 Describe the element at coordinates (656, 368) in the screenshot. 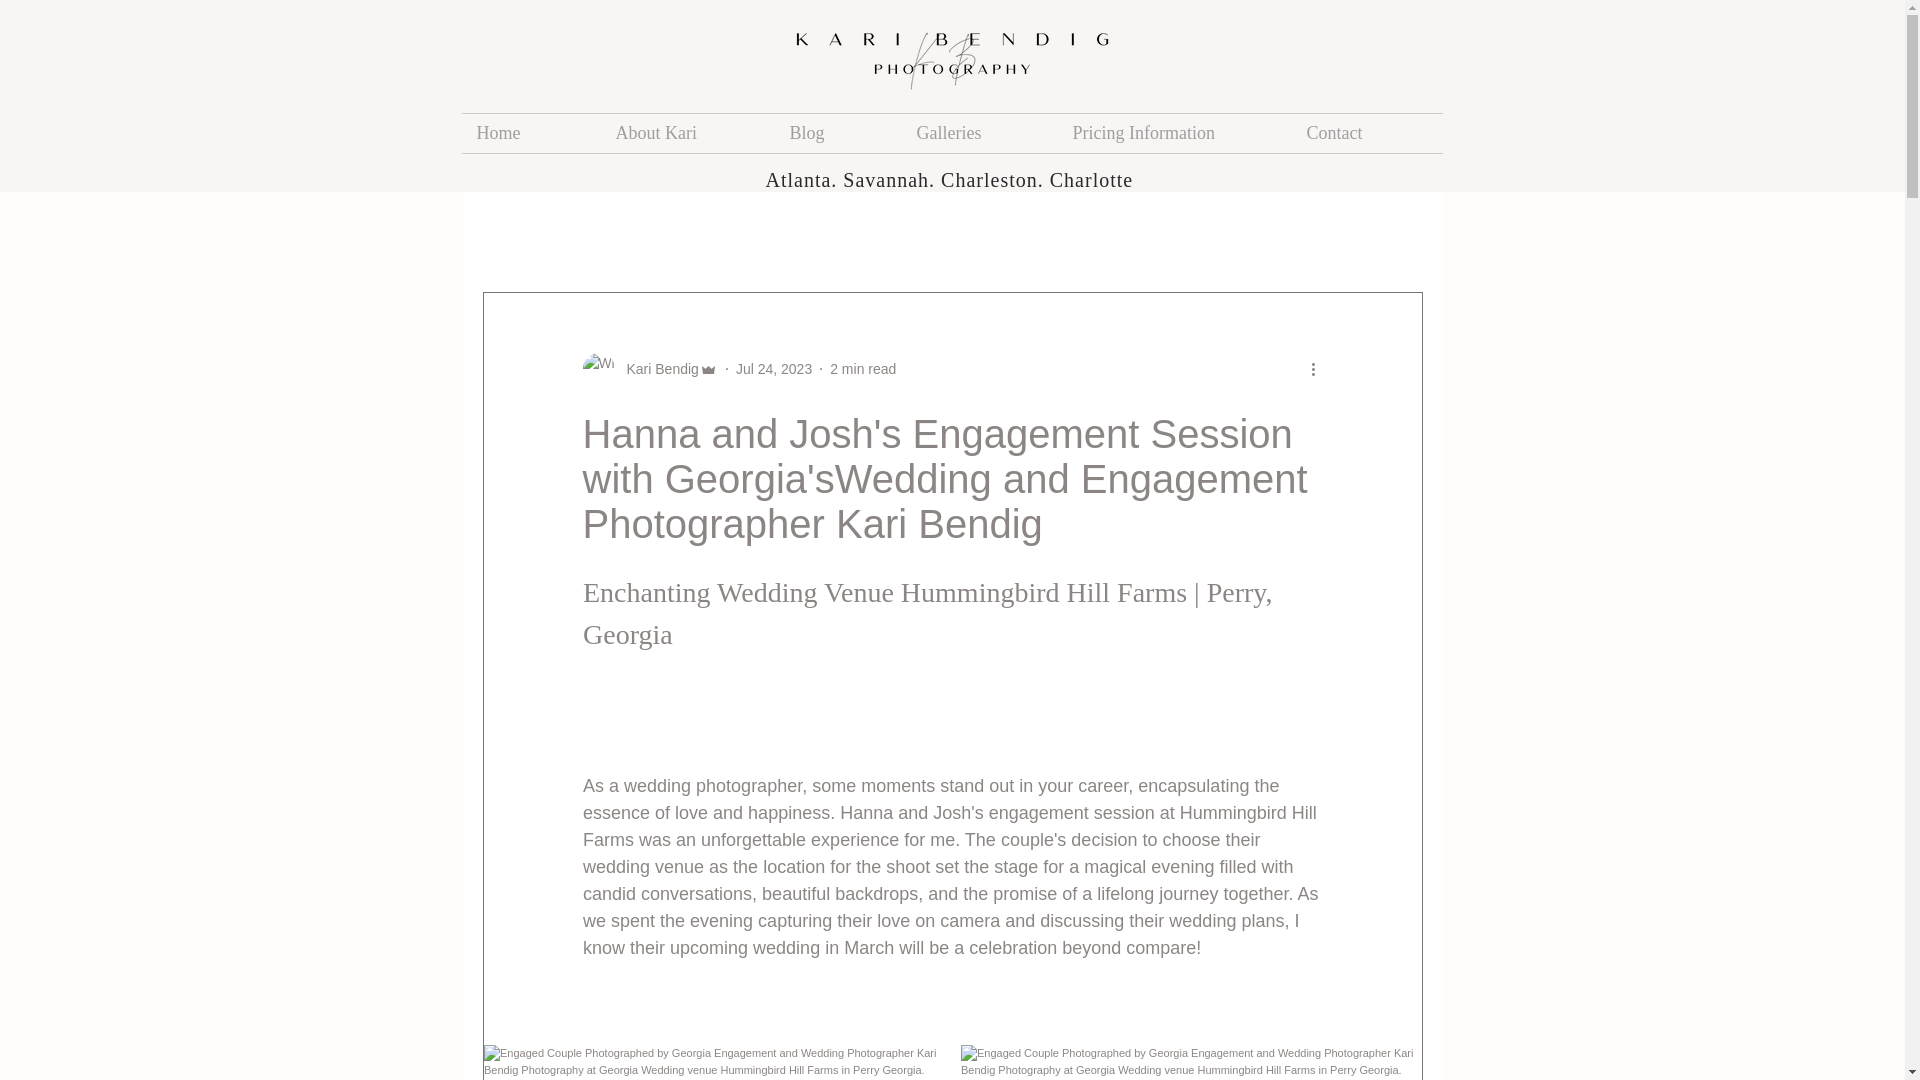

I see `Kari Bendig` at that location.